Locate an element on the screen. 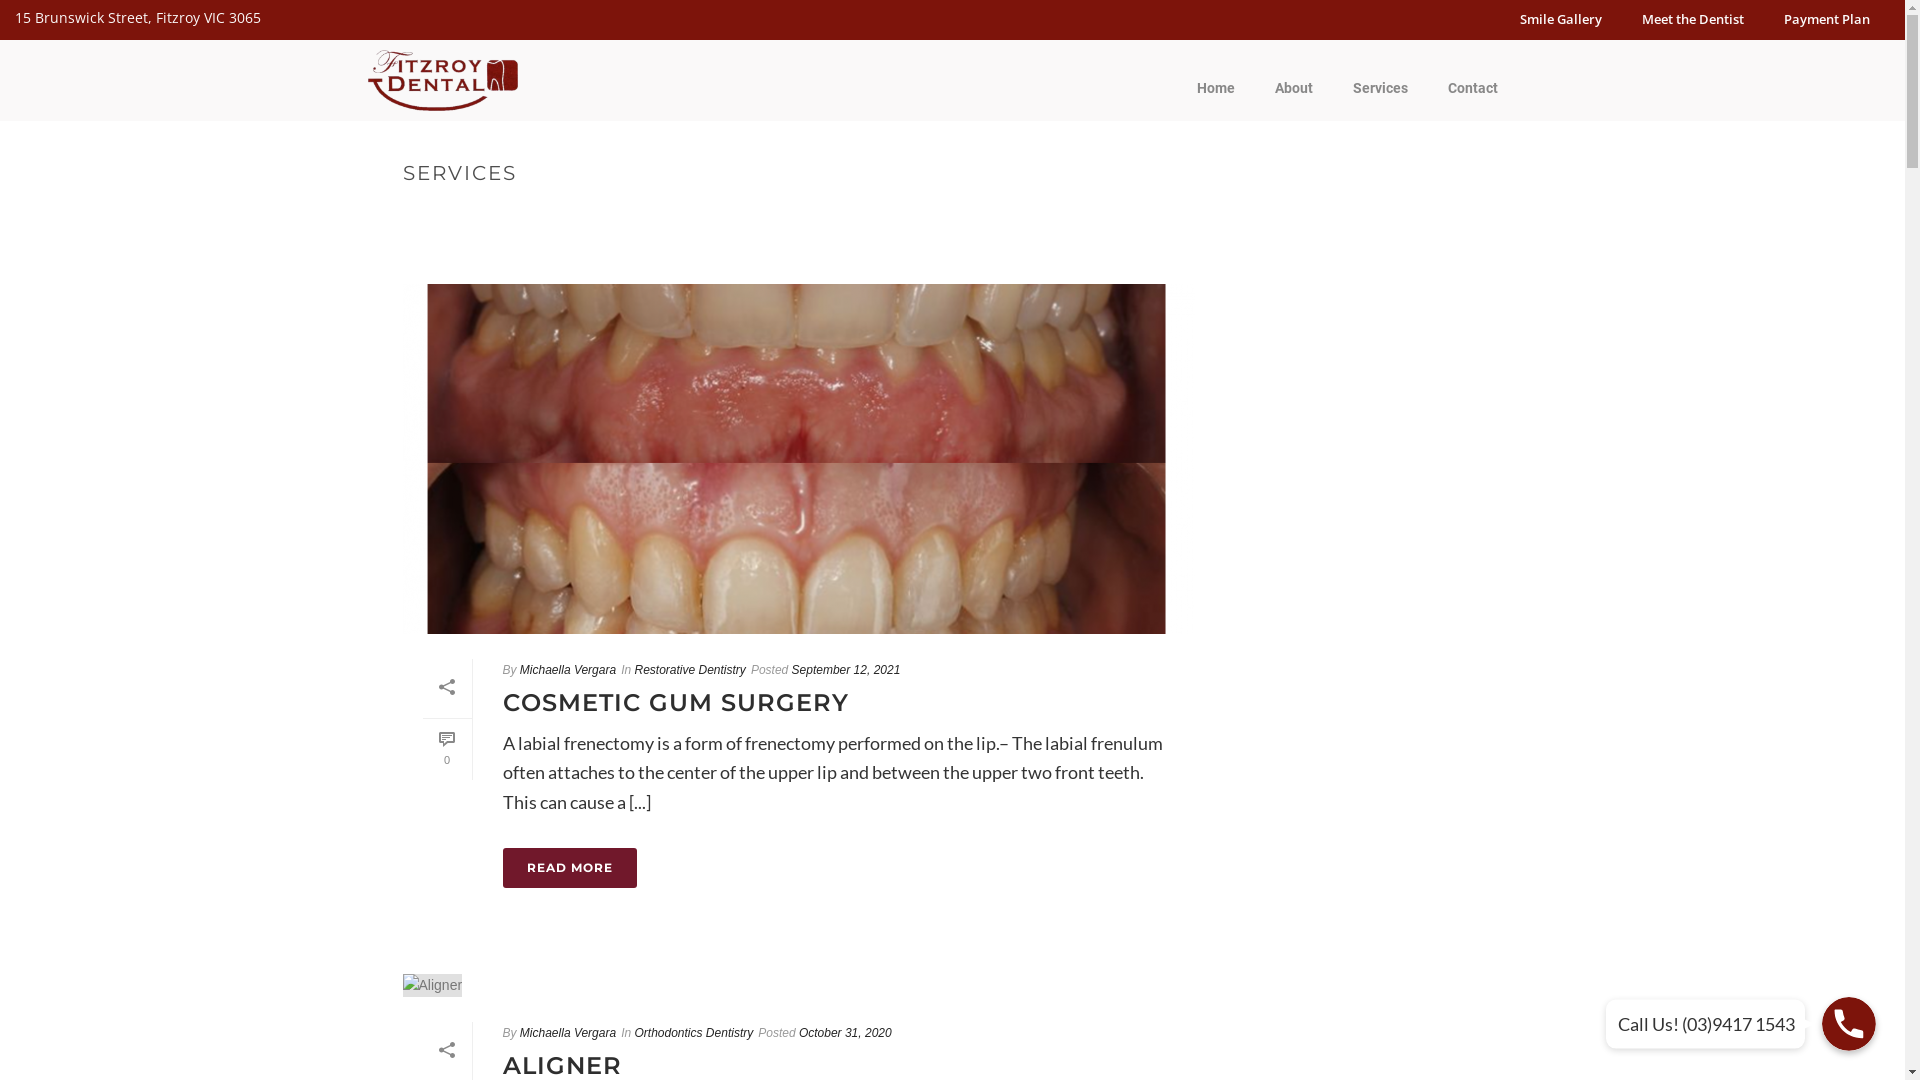  Contact is located at coordinates (1473, 89).